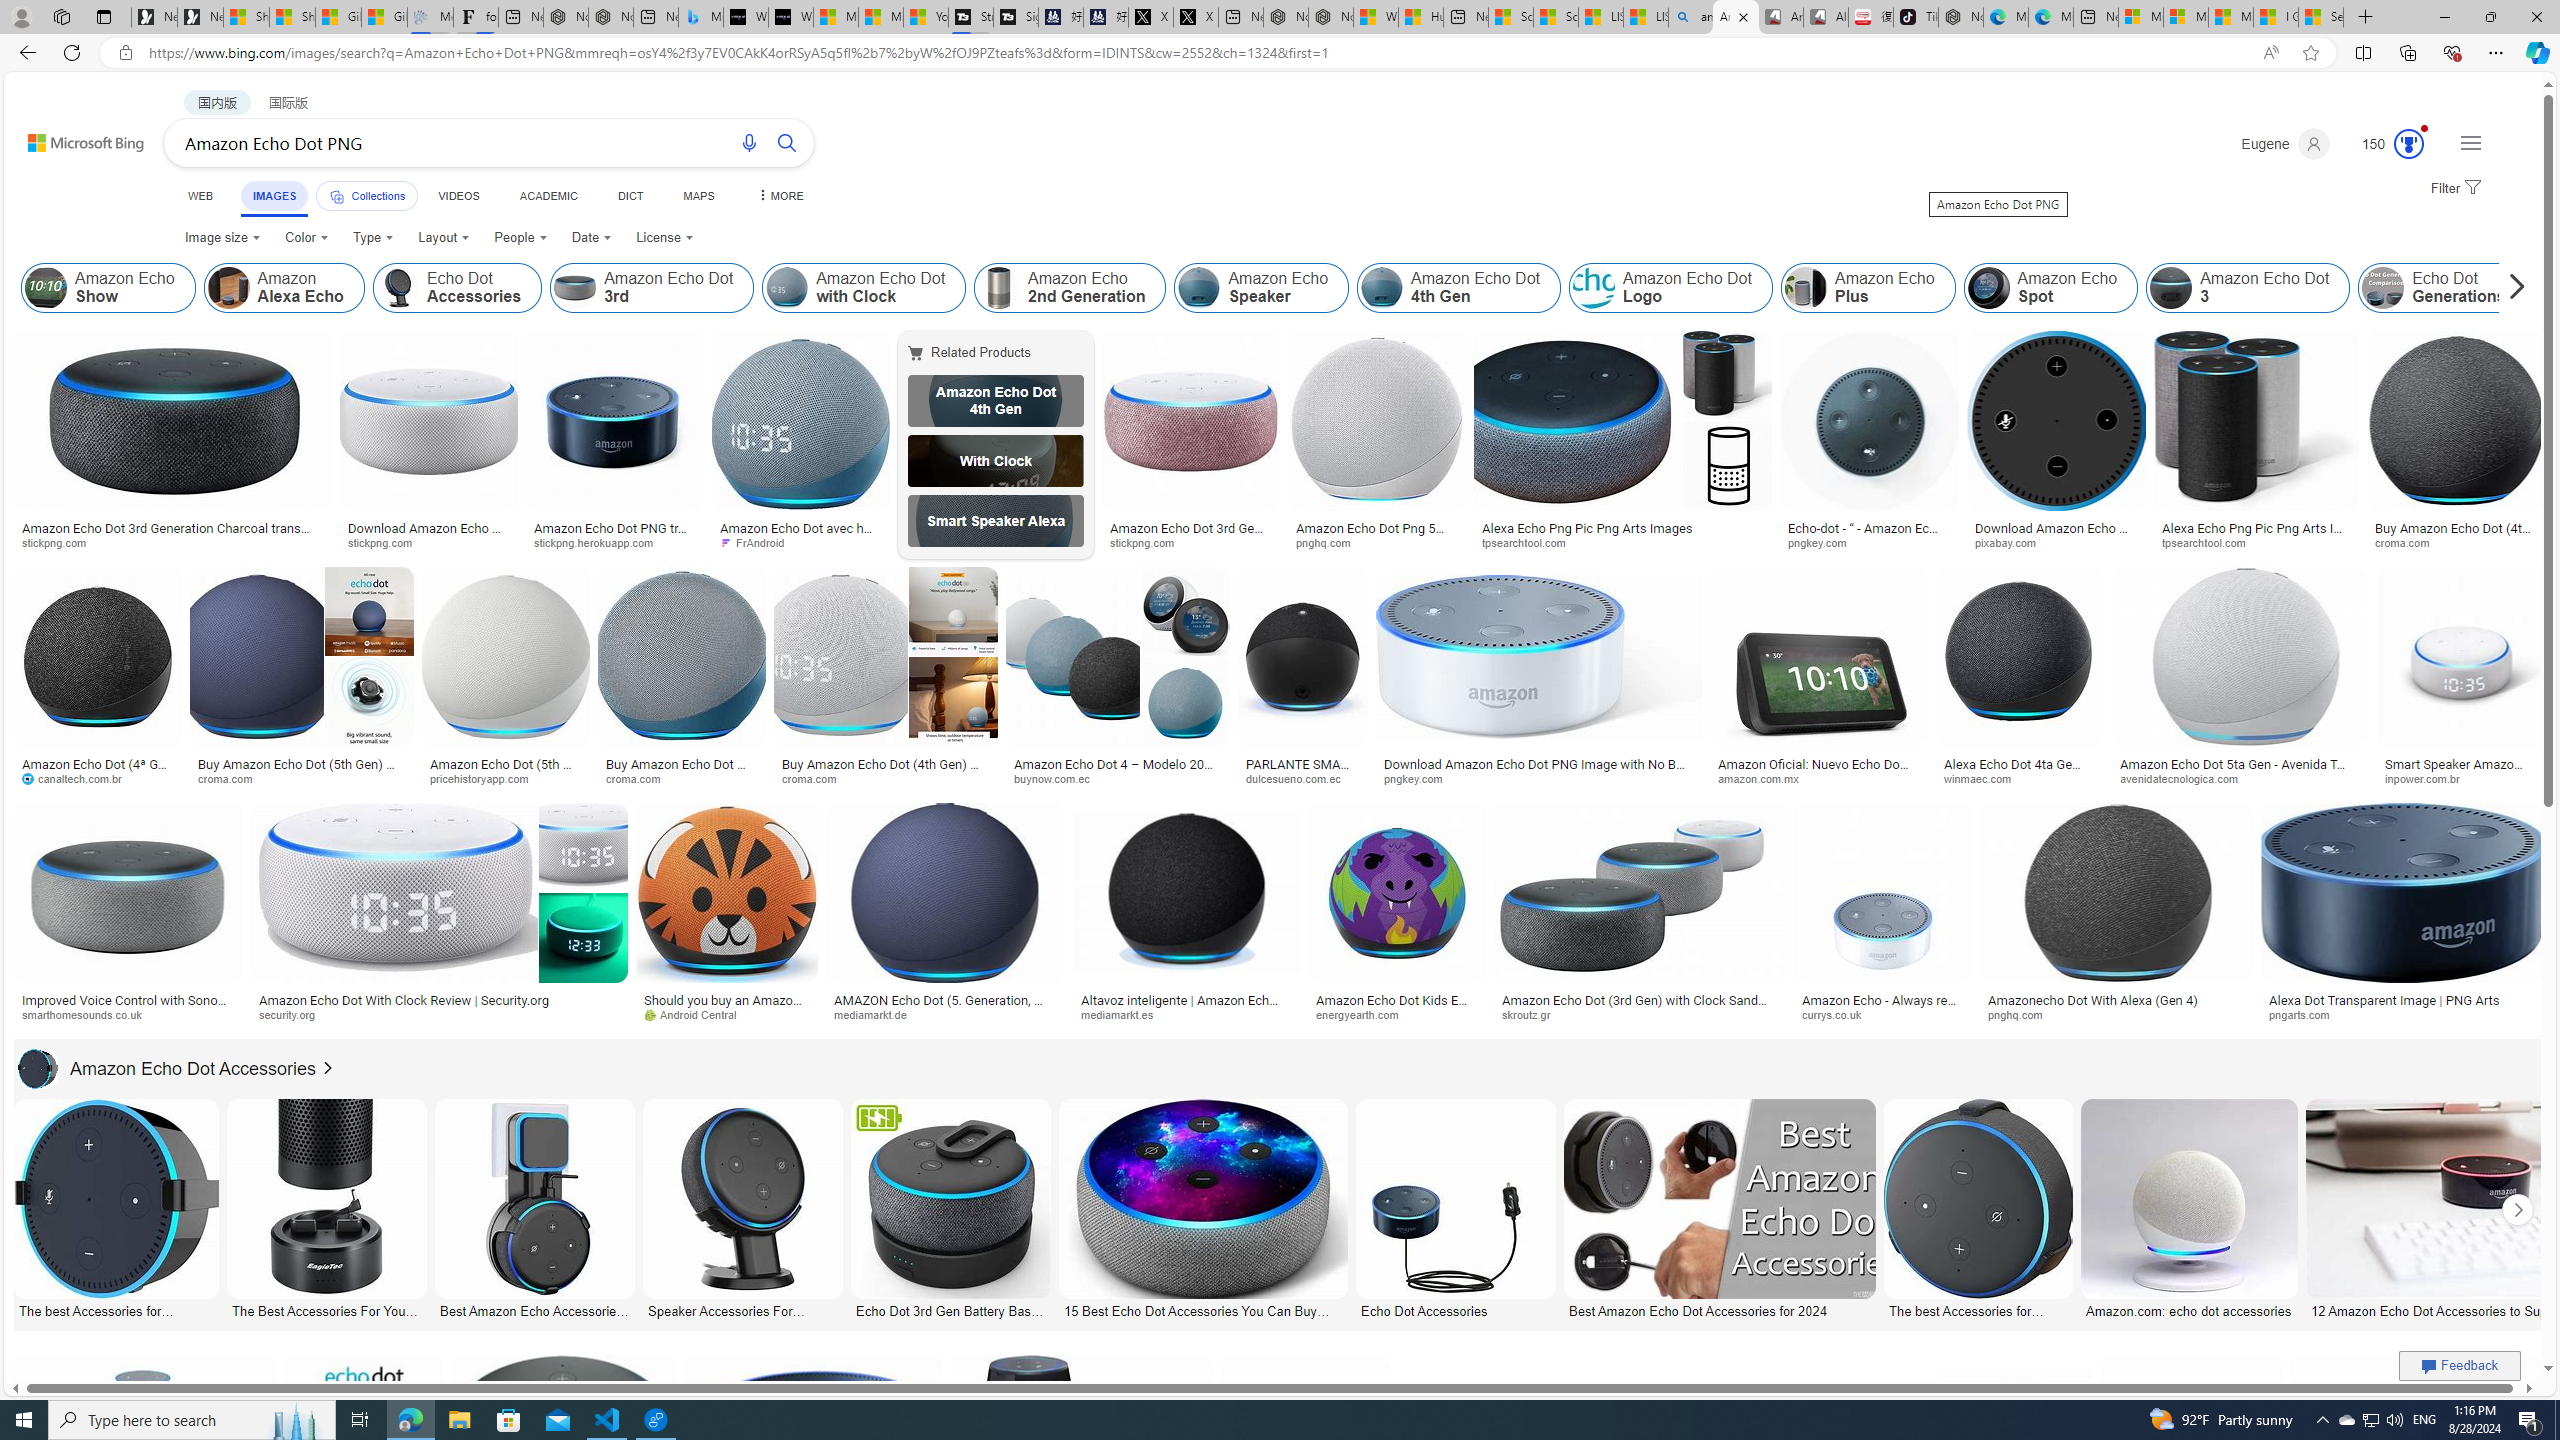 The image size is (2560, 1440). Describe the element at coordinates (1192, 543) in the screenshot. I see `stickpng.com` at that location.